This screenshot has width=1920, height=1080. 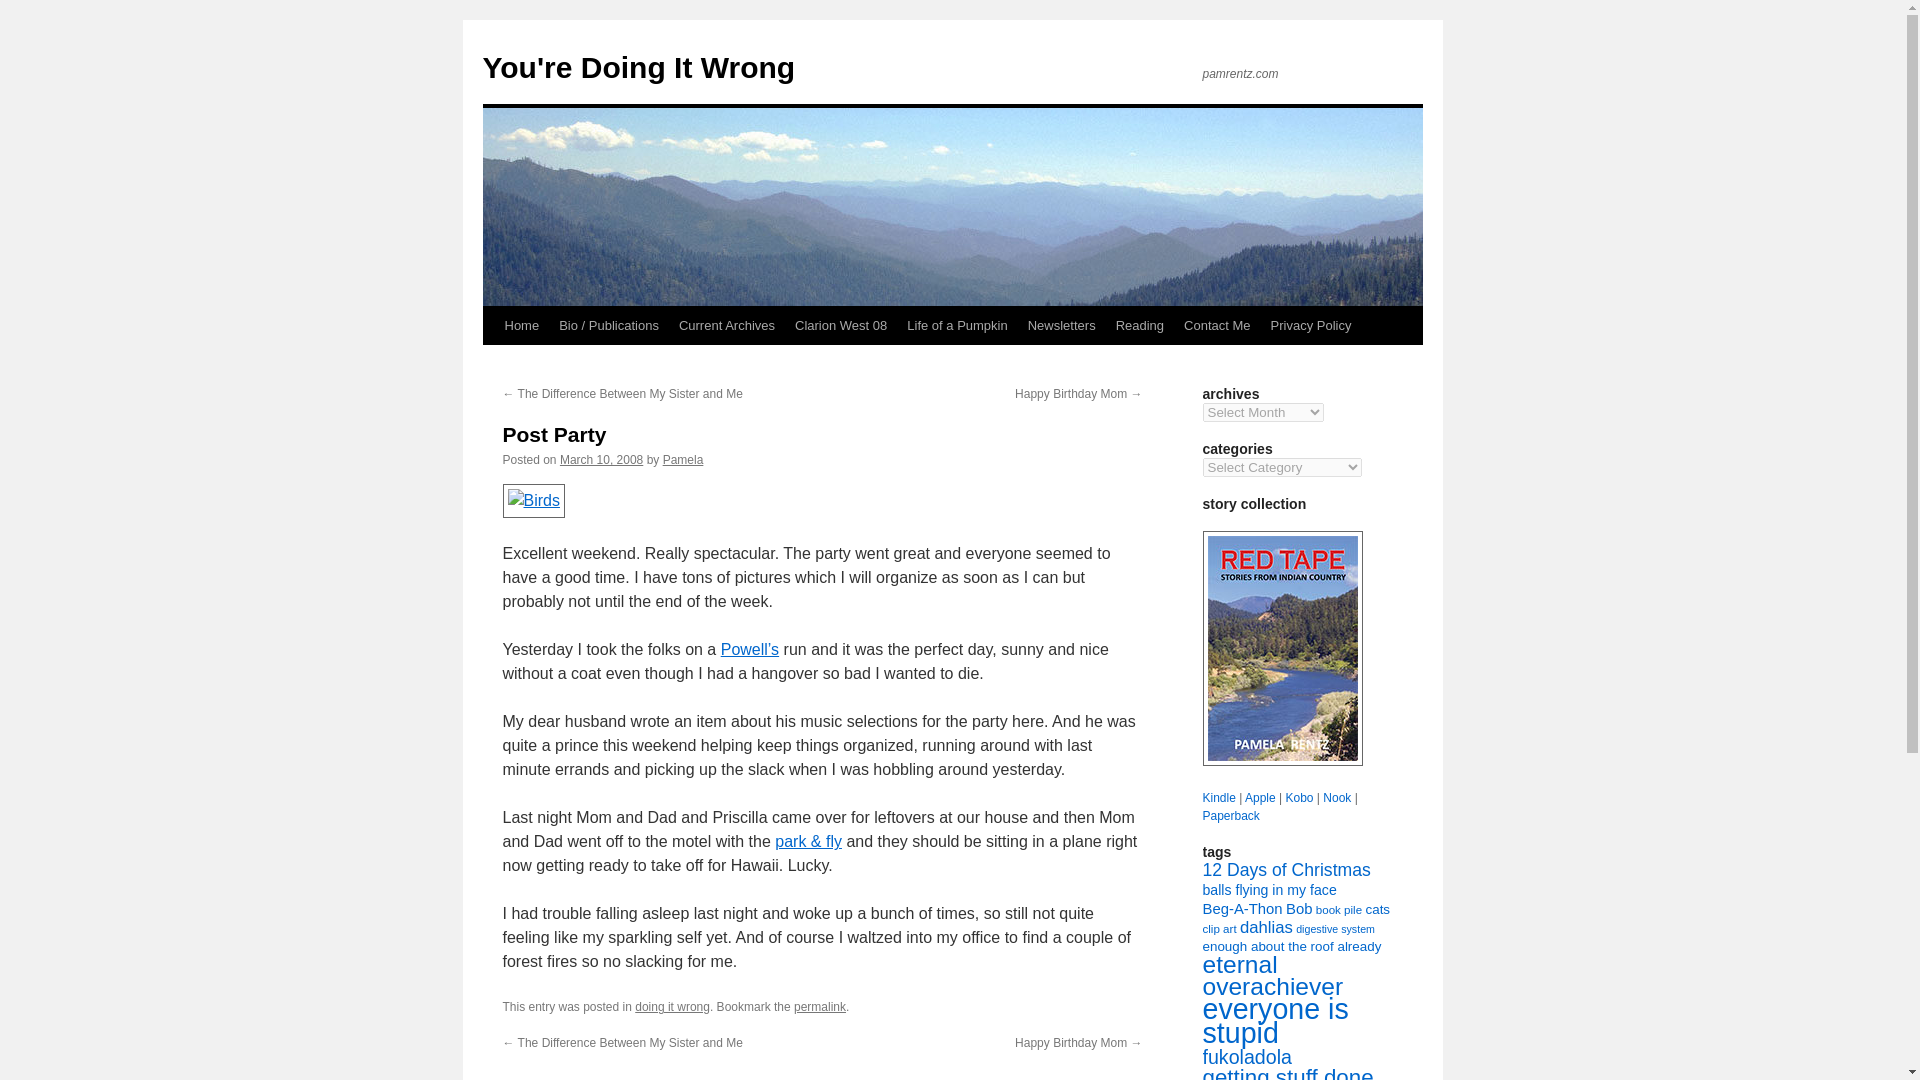 I want to click on balls flying in my face, so click(x=1268, y=890).